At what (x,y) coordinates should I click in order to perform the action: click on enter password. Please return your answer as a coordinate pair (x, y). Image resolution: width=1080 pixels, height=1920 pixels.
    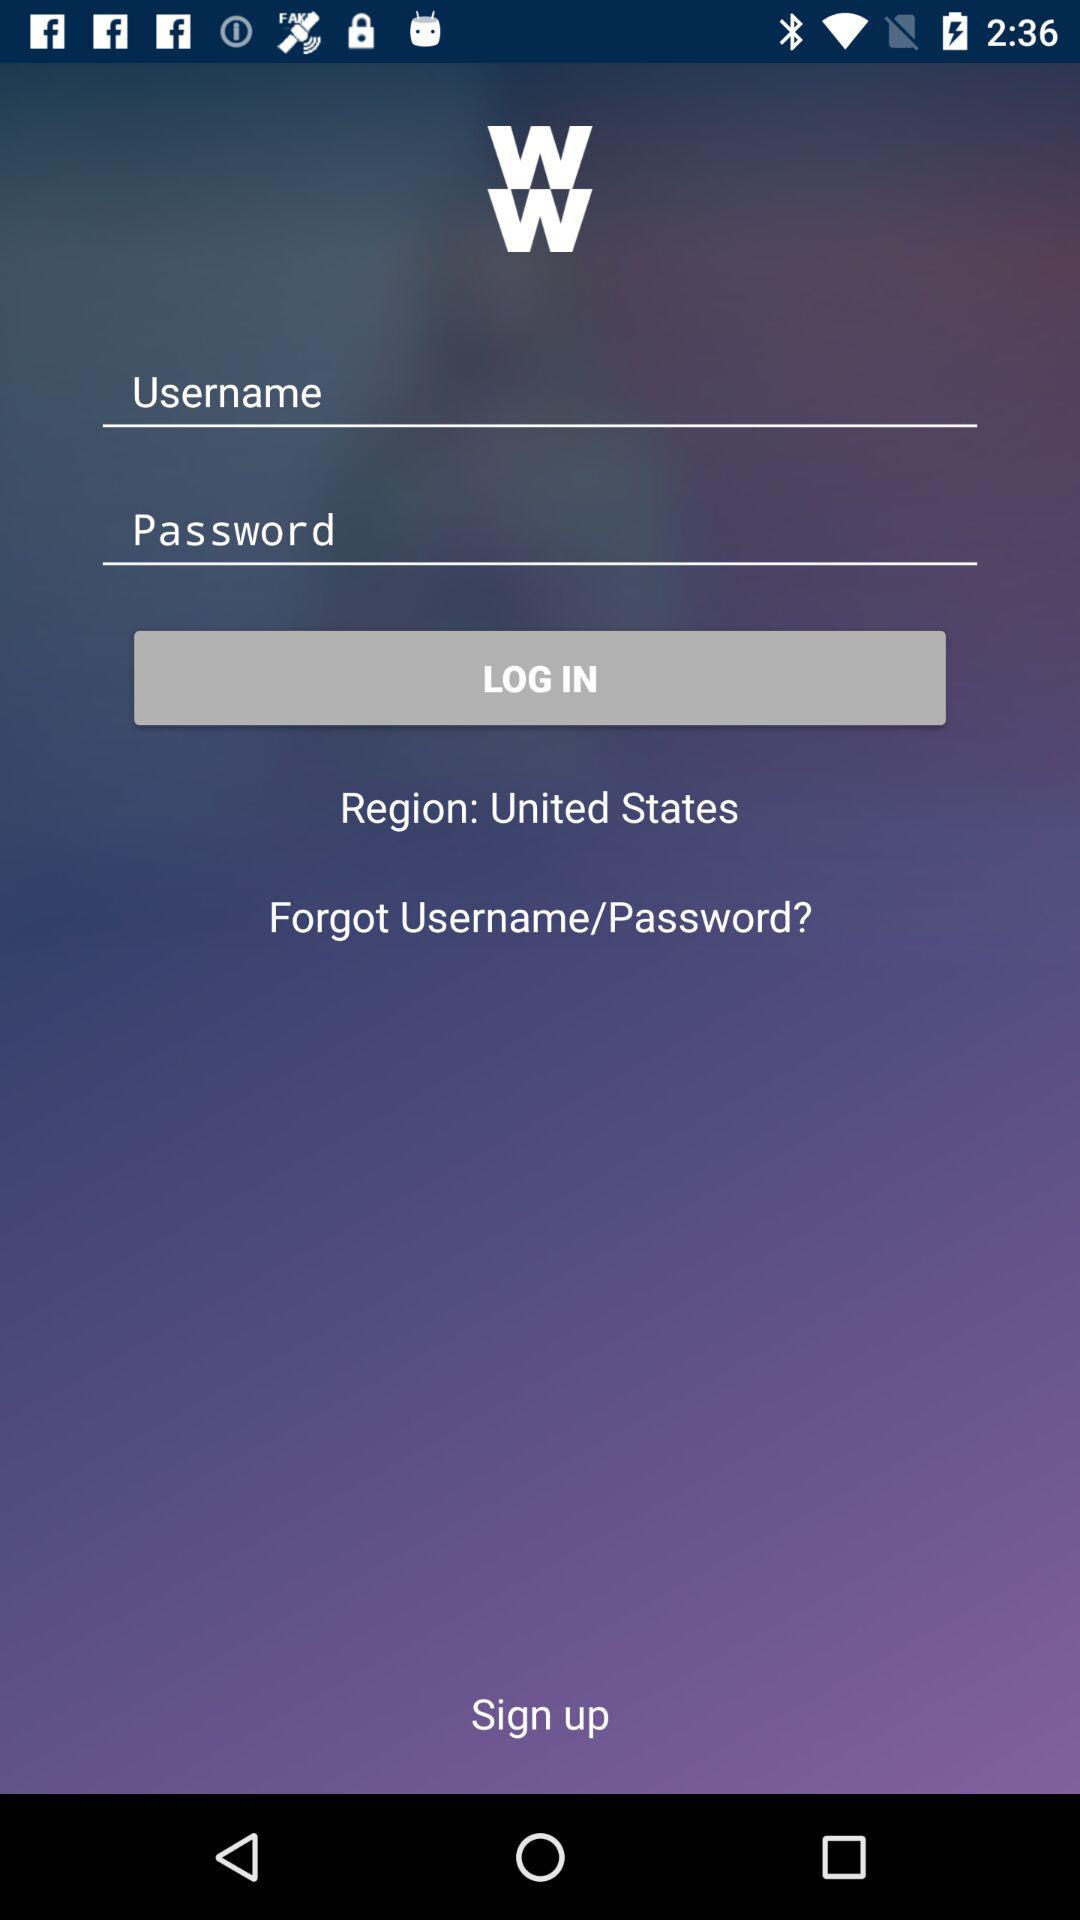
    Looking at the image, I should click on (540, 530).